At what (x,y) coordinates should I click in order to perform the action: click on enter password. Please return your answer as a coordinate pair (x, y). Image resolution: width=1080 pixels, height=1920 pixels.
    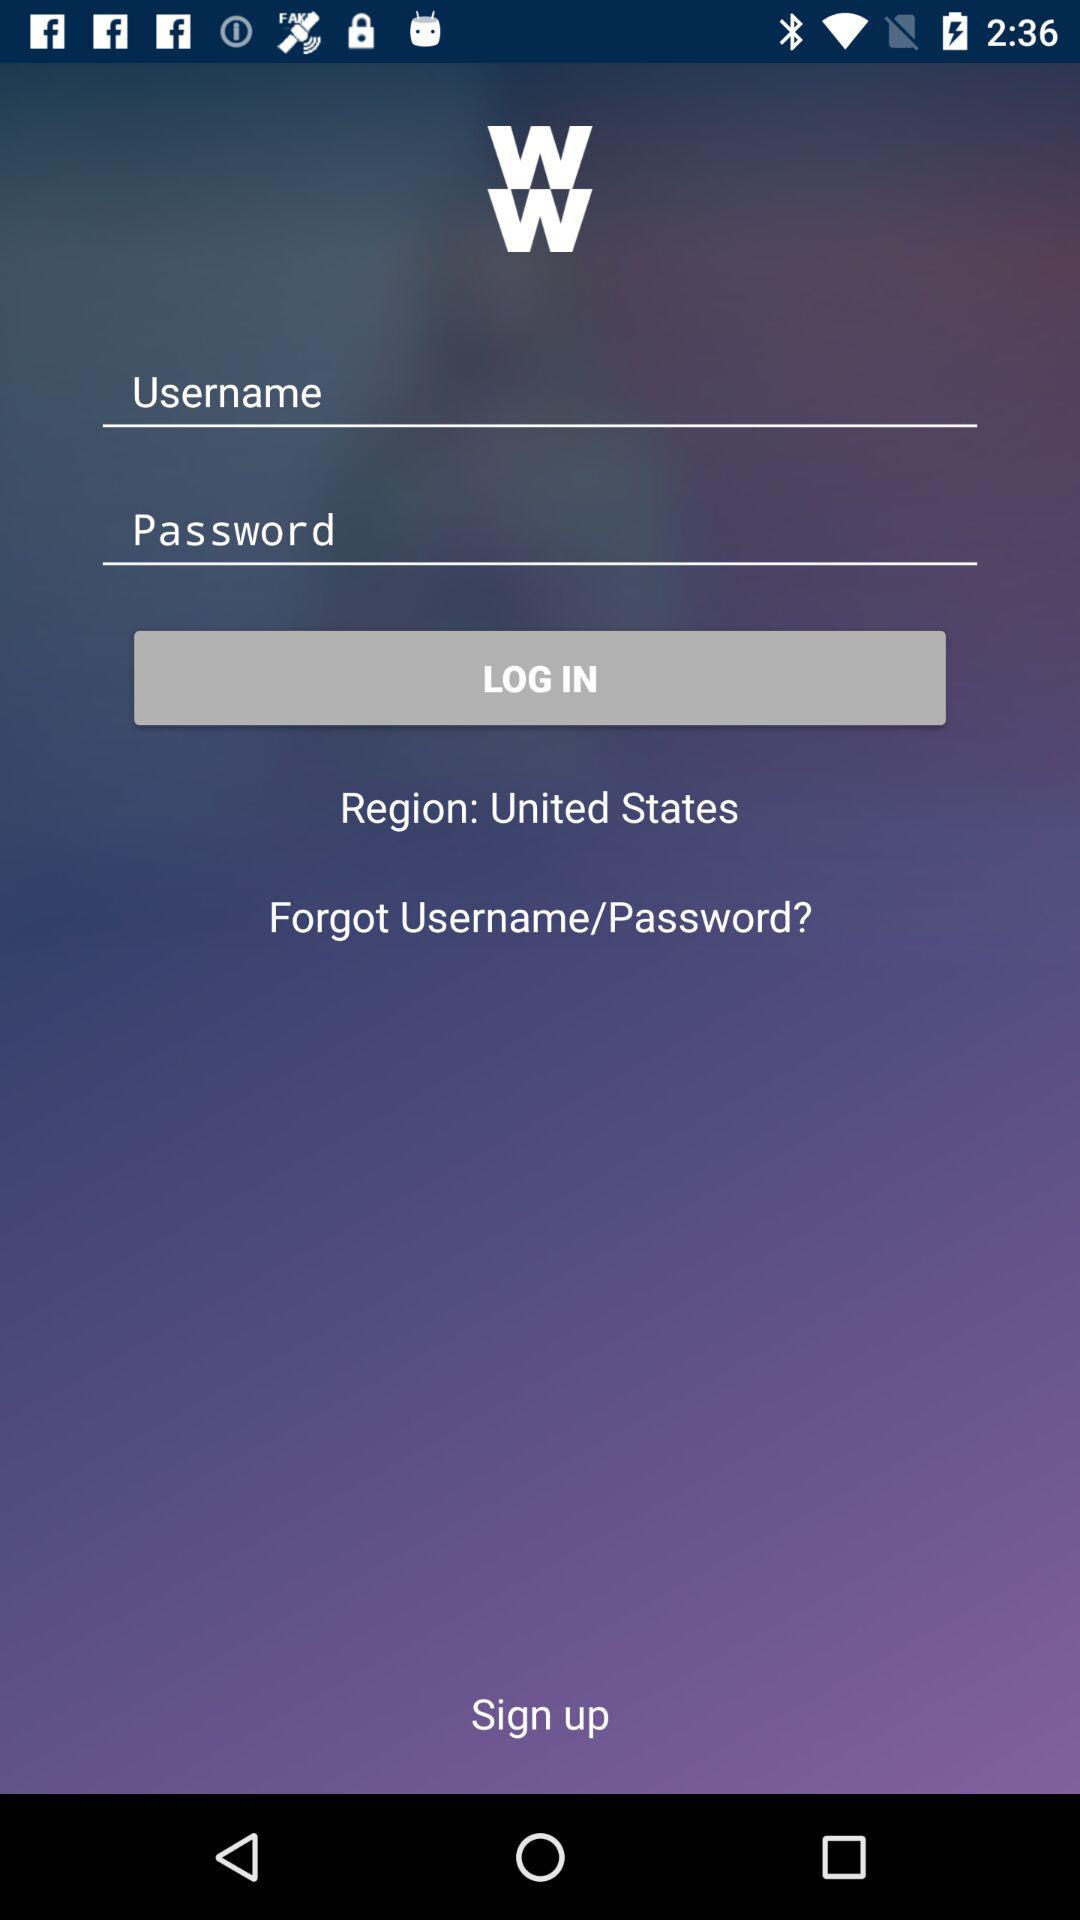
    Looking at the image, I should click on (540, 530).